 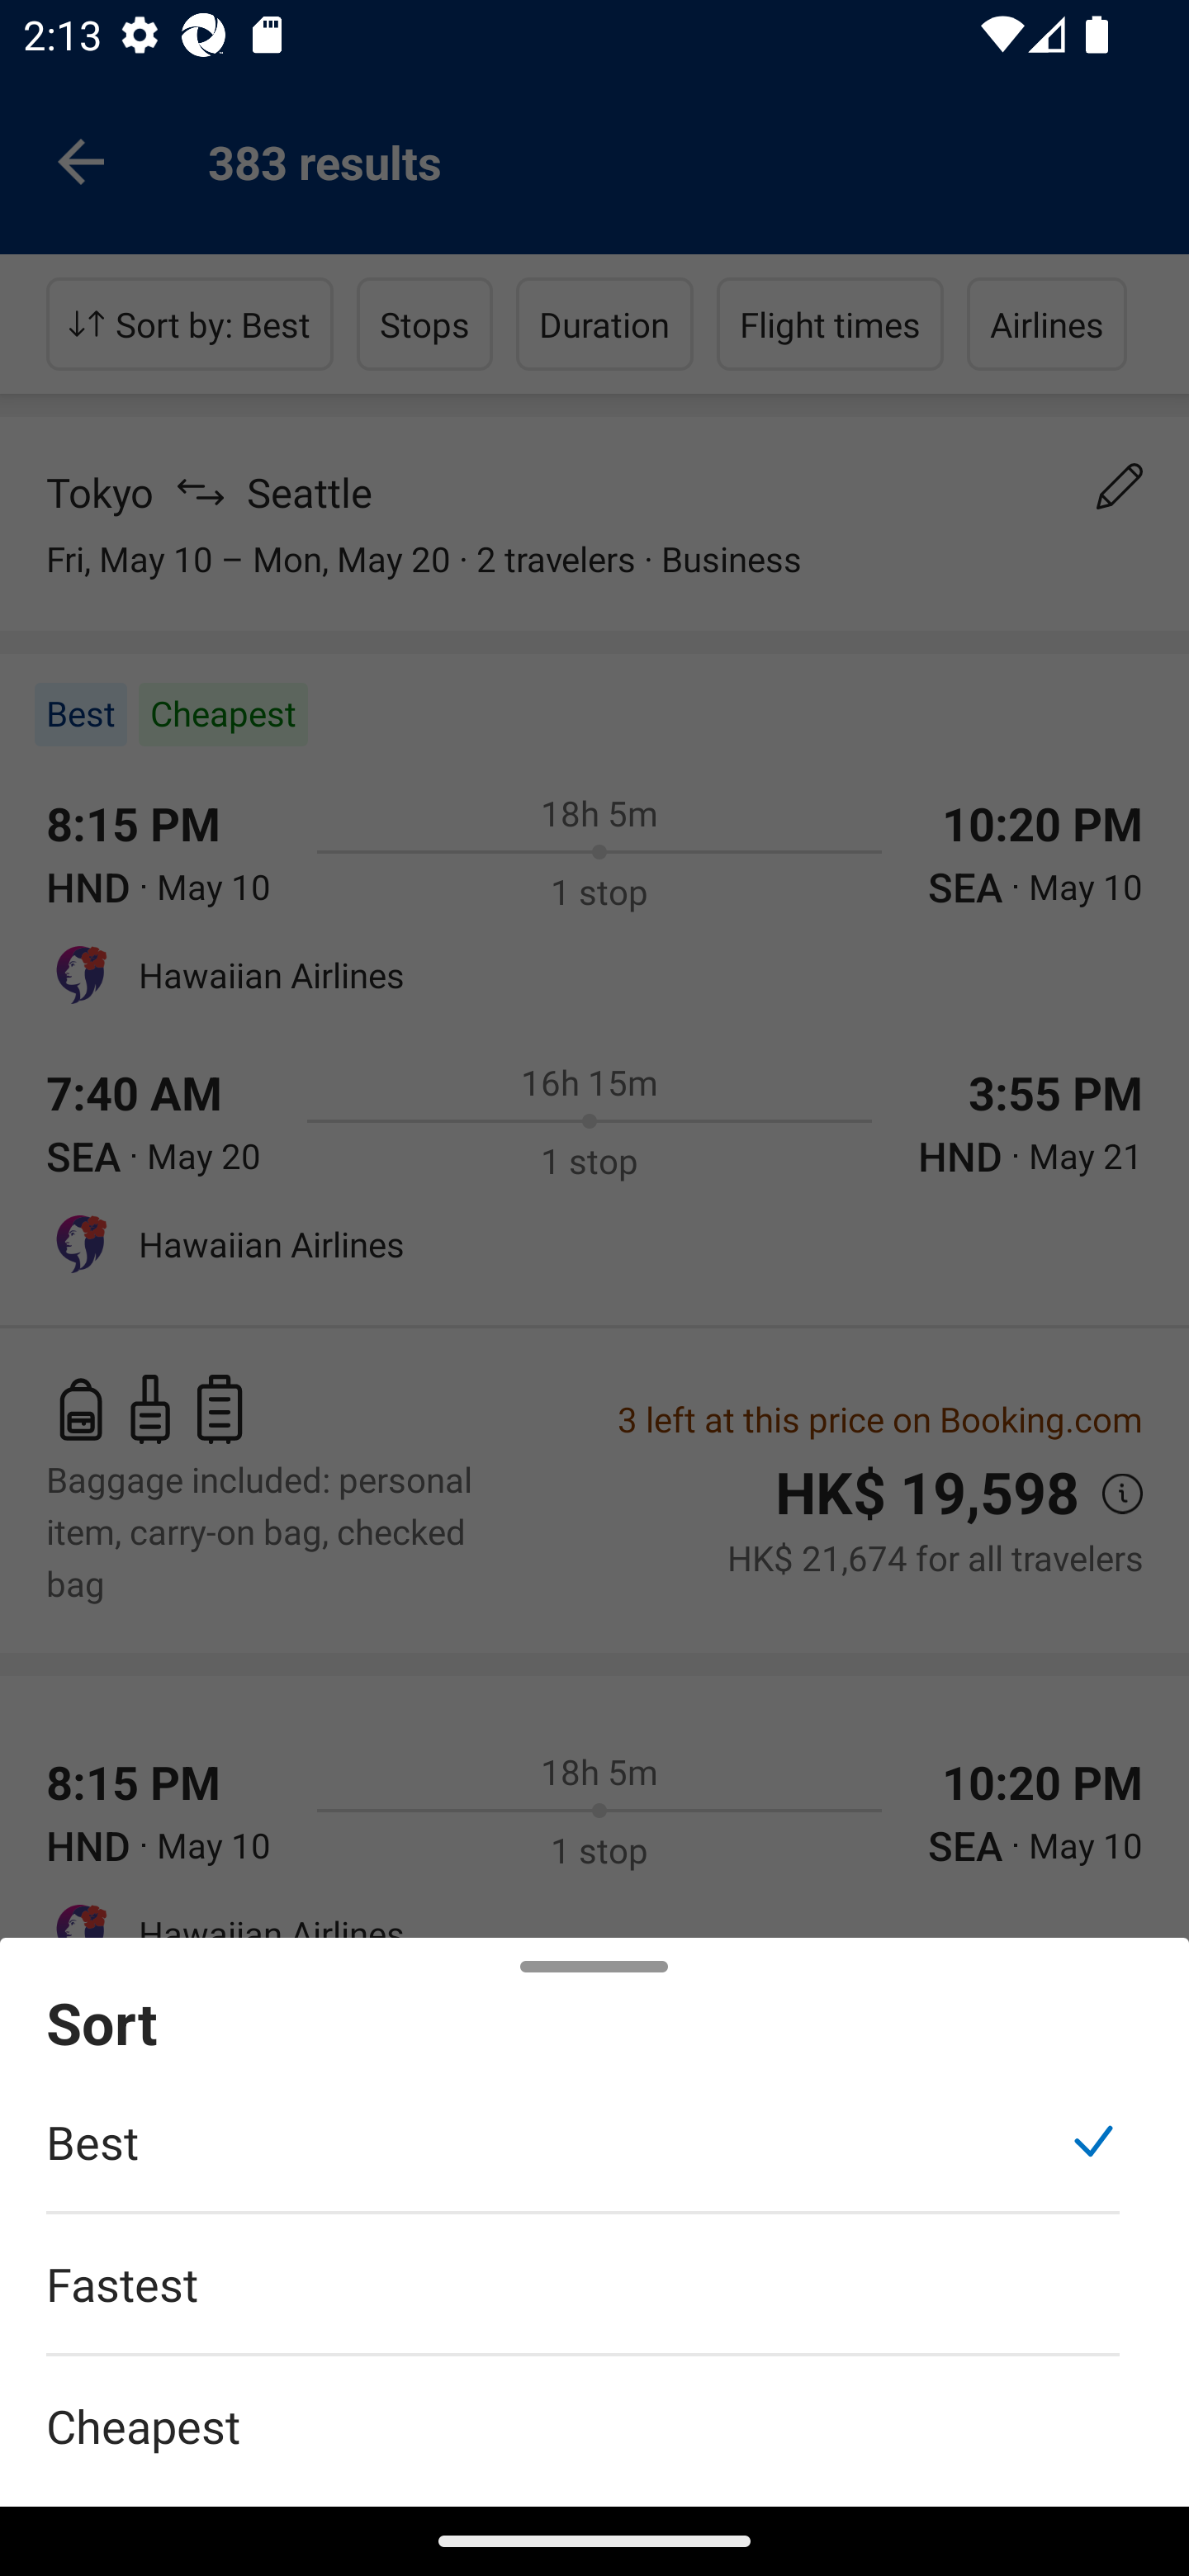 What do you see at coordinates (583, 2300) in the screenshot?
I see `Fastest` at bounding box center [583, 2300].